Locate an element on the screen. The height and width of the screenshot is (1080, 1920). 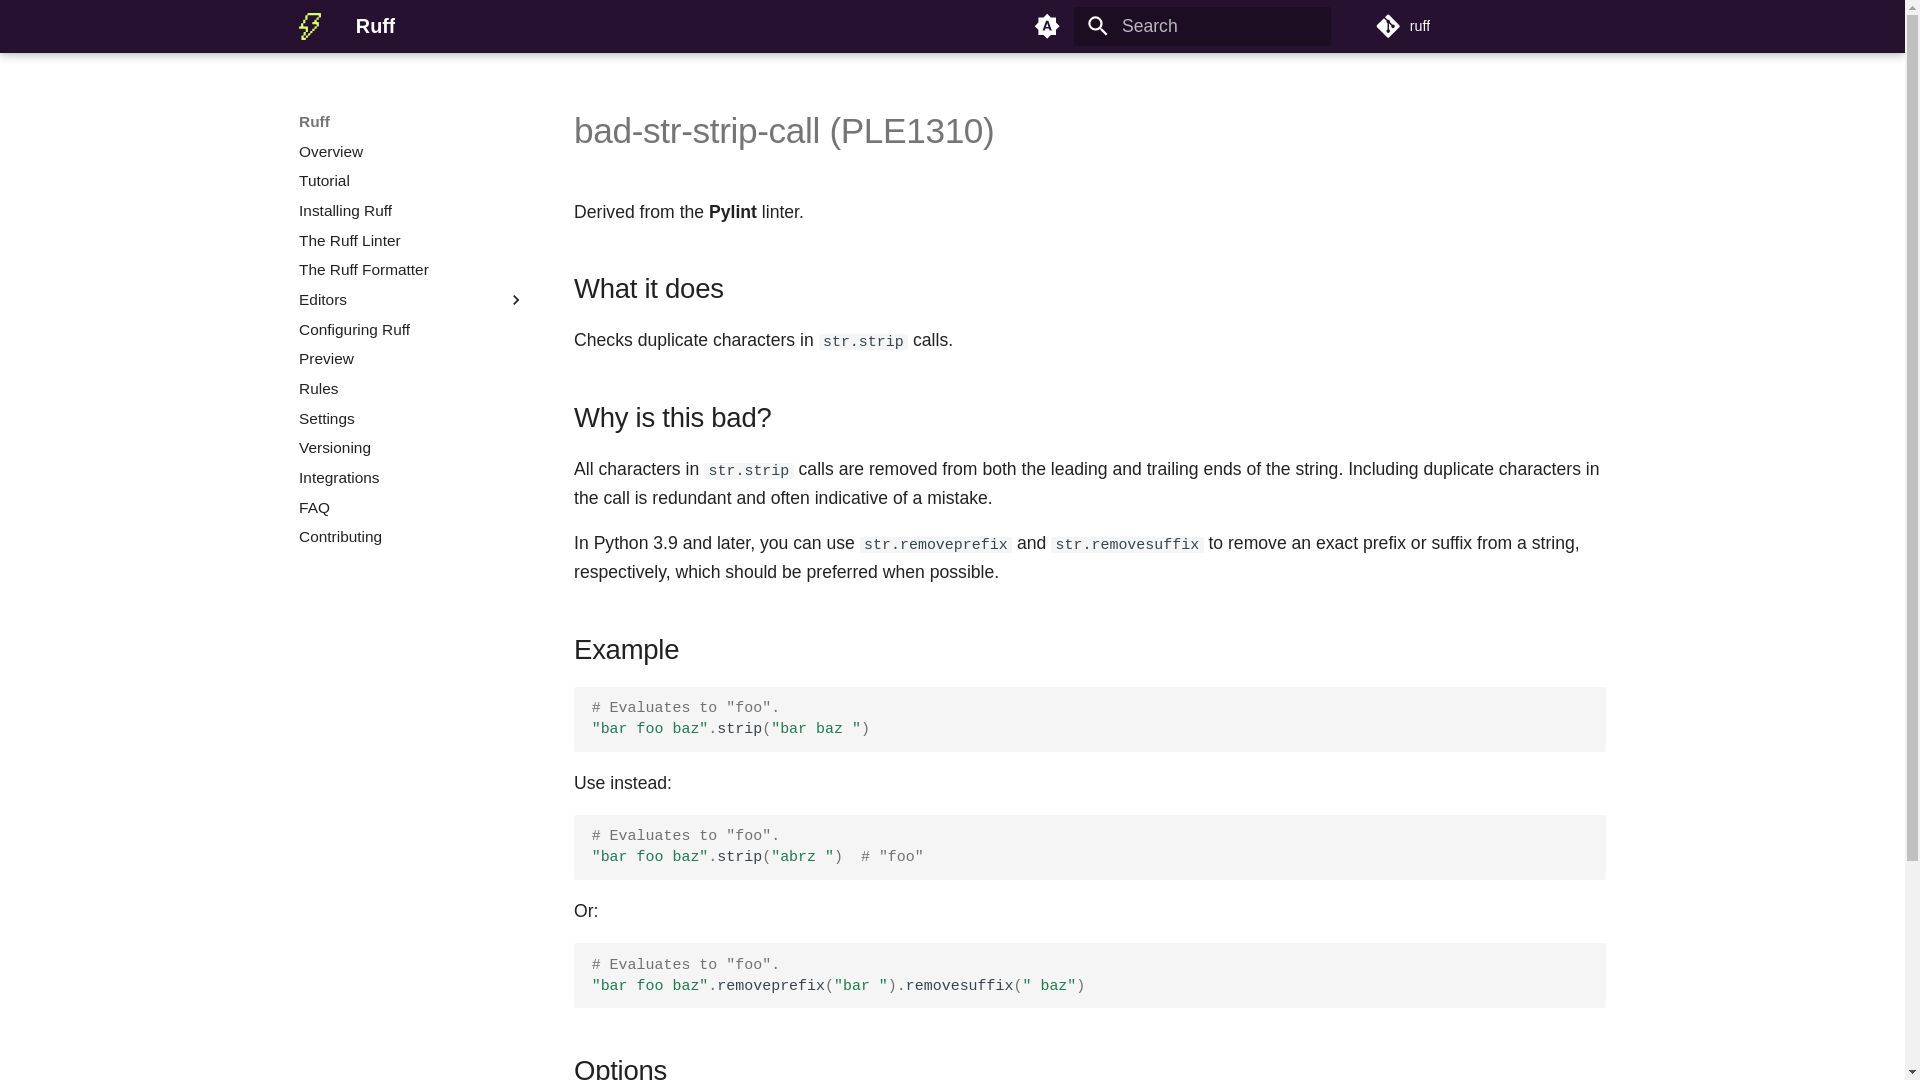
The Ruff Linter is located at coordinates (412, 240).